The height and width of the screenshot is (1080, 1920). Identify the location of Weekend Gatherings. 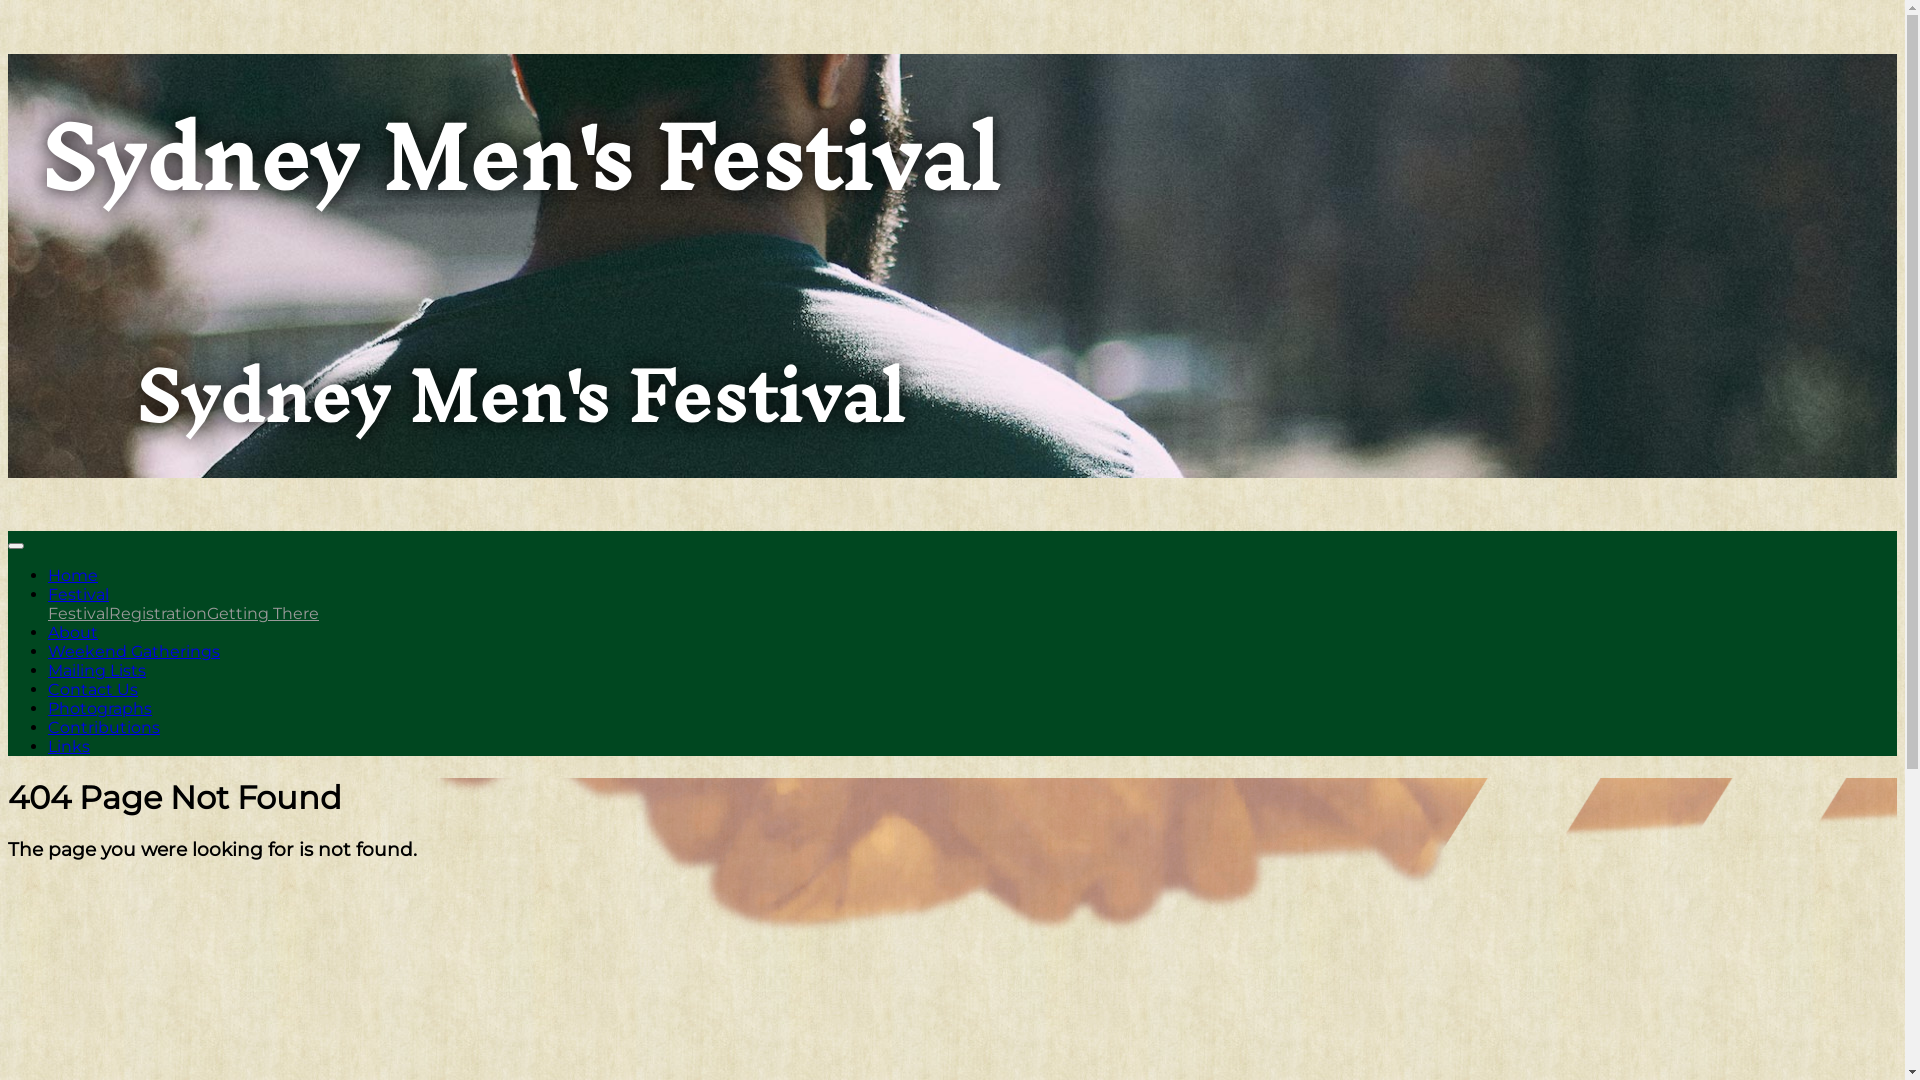
(134, 652).